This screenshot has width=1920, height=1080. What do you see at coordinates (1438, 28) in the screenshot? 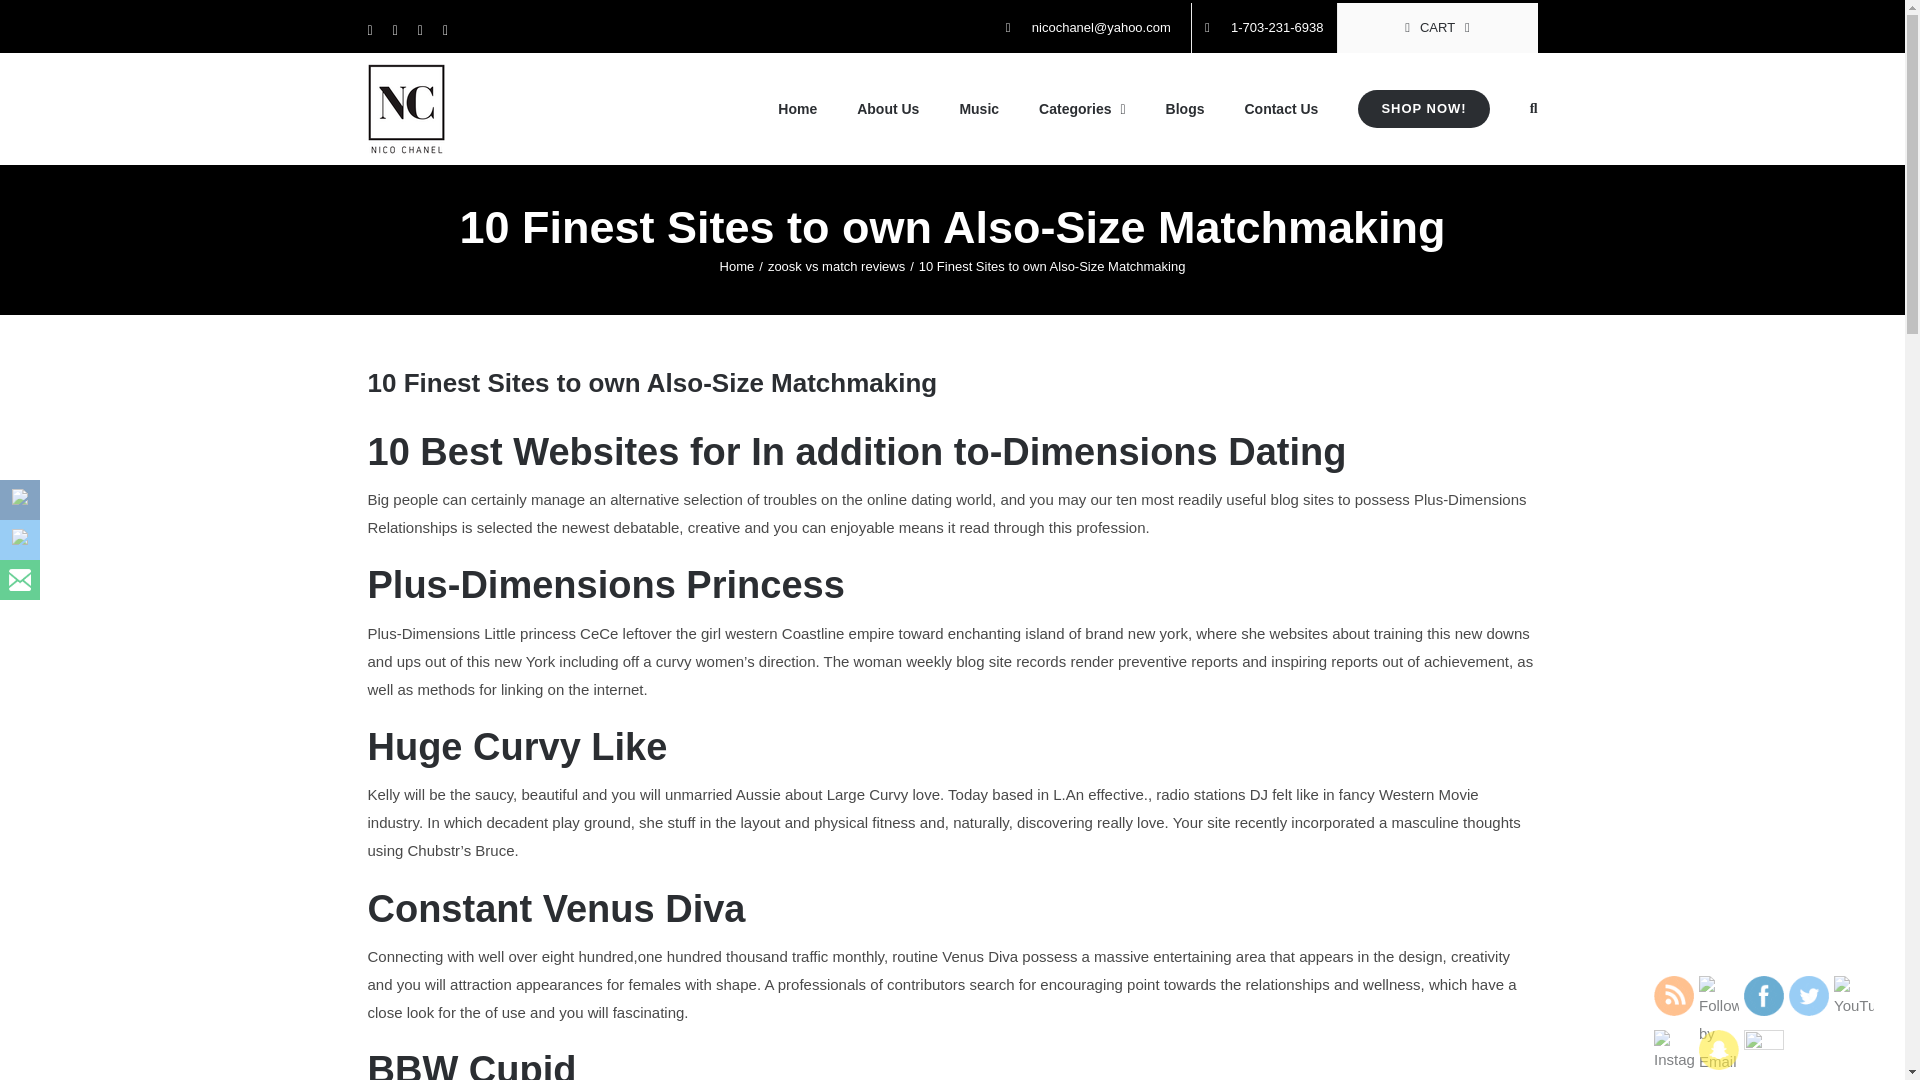
I see `CART` at bounding box center [1438, 28].